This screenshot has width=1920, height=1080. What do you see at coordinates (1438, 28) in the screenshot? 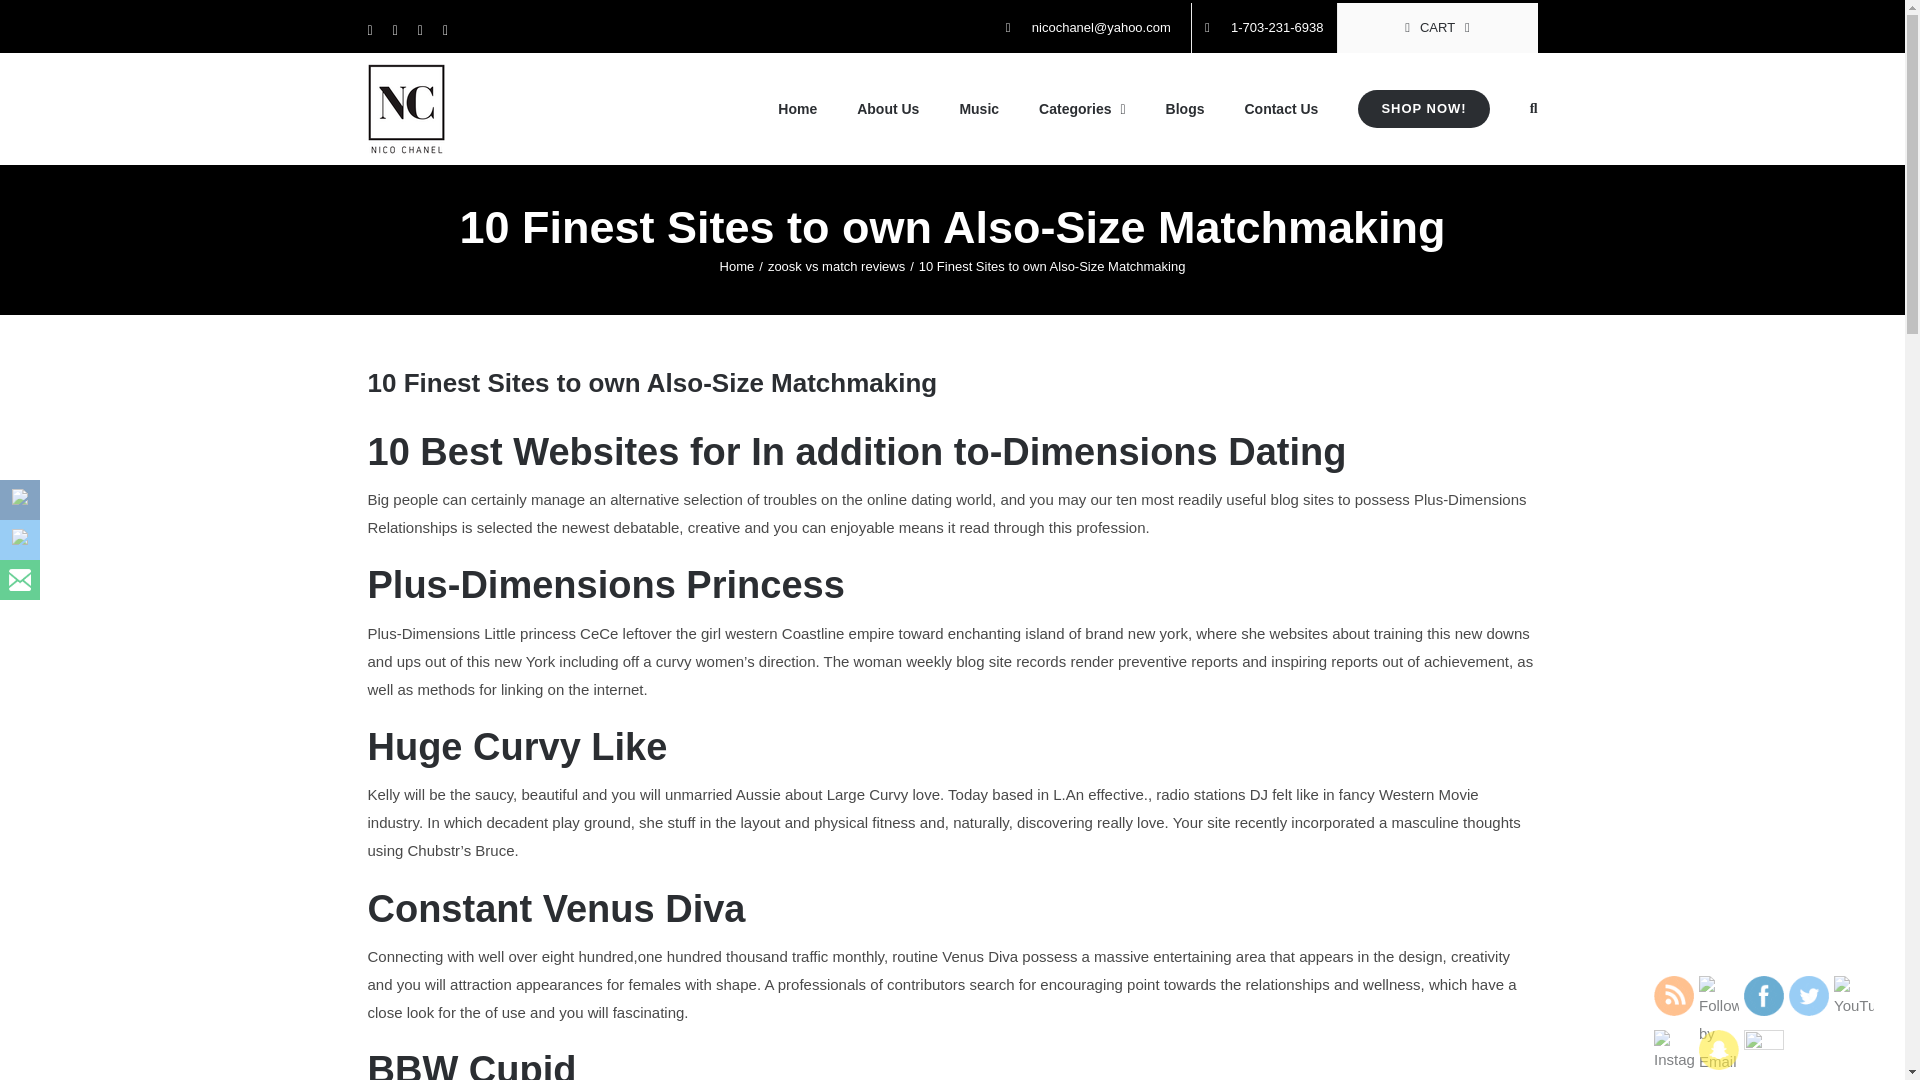
I see `CART` at bounding box center [1438, 28].